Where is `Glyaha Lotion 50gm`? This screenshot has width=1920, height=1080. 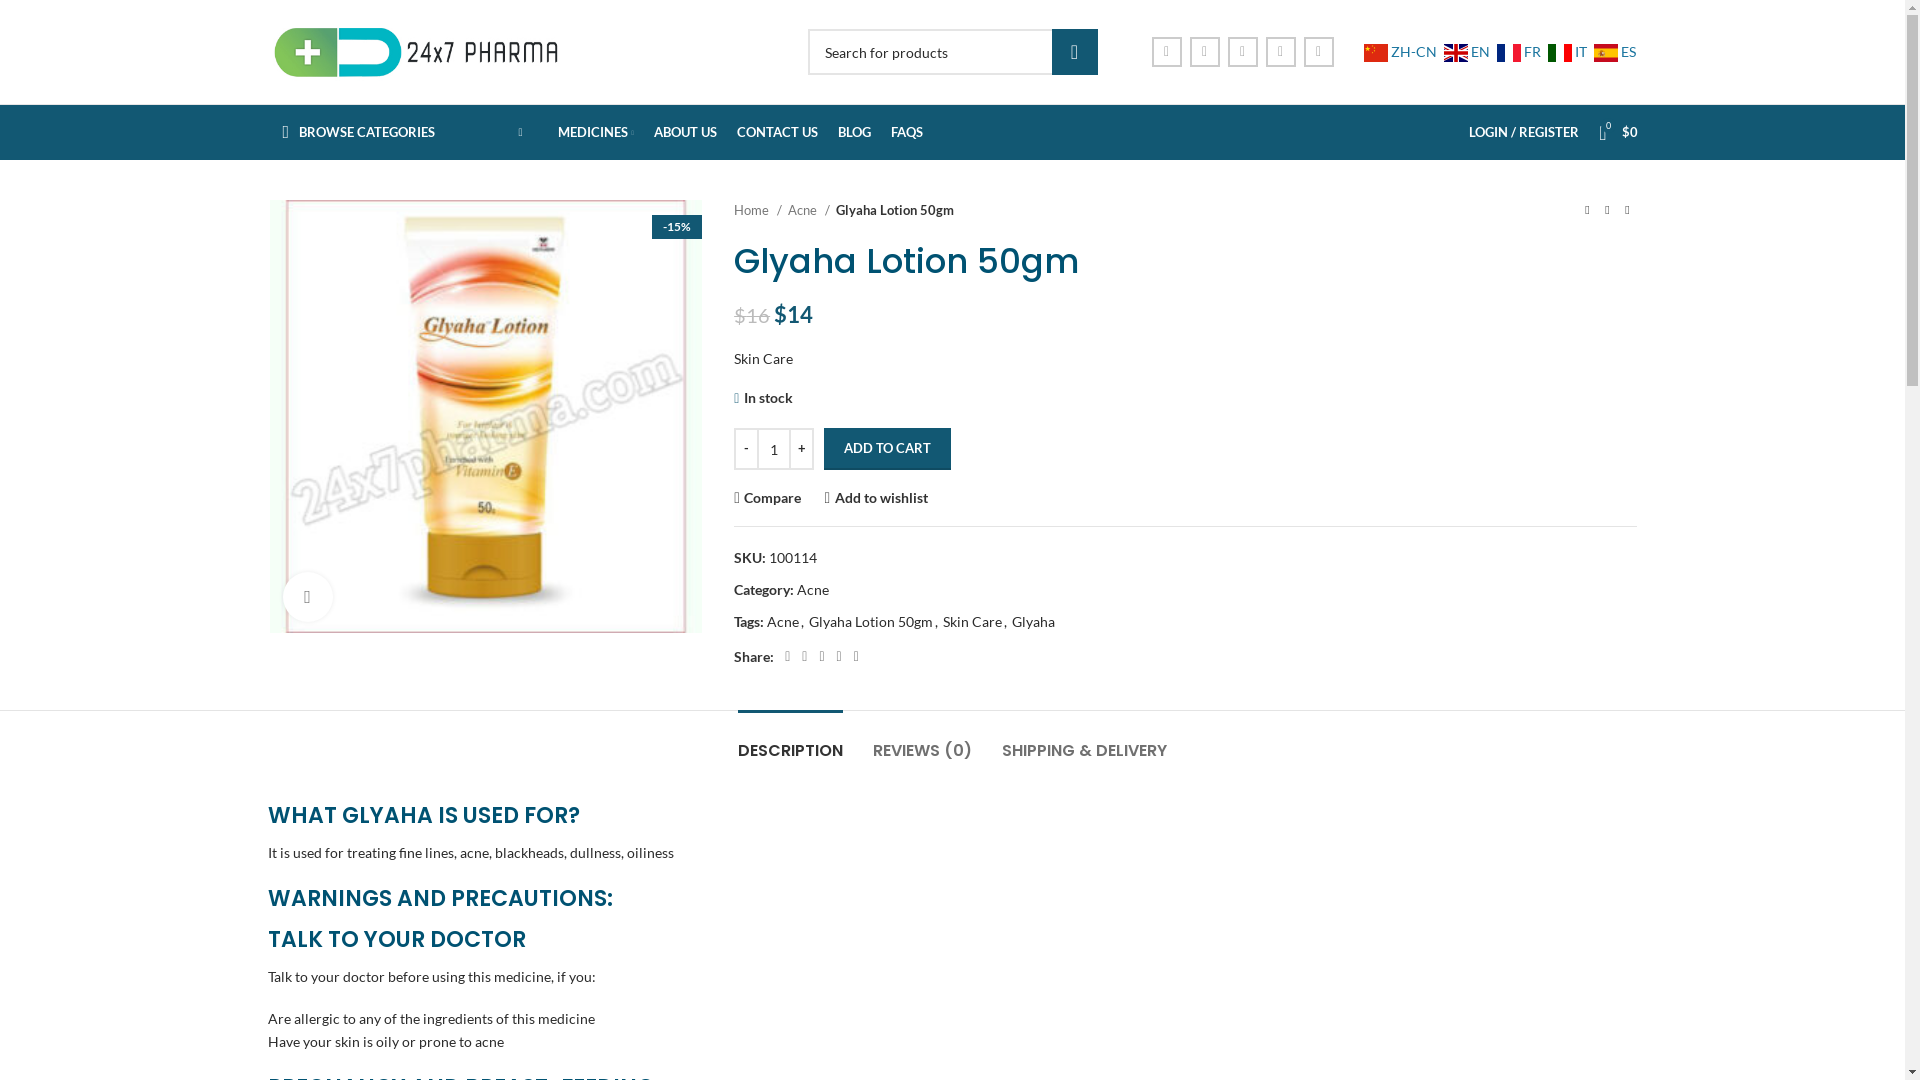
Glyaha Lotion 50gm is located at coordinates (486, 416).